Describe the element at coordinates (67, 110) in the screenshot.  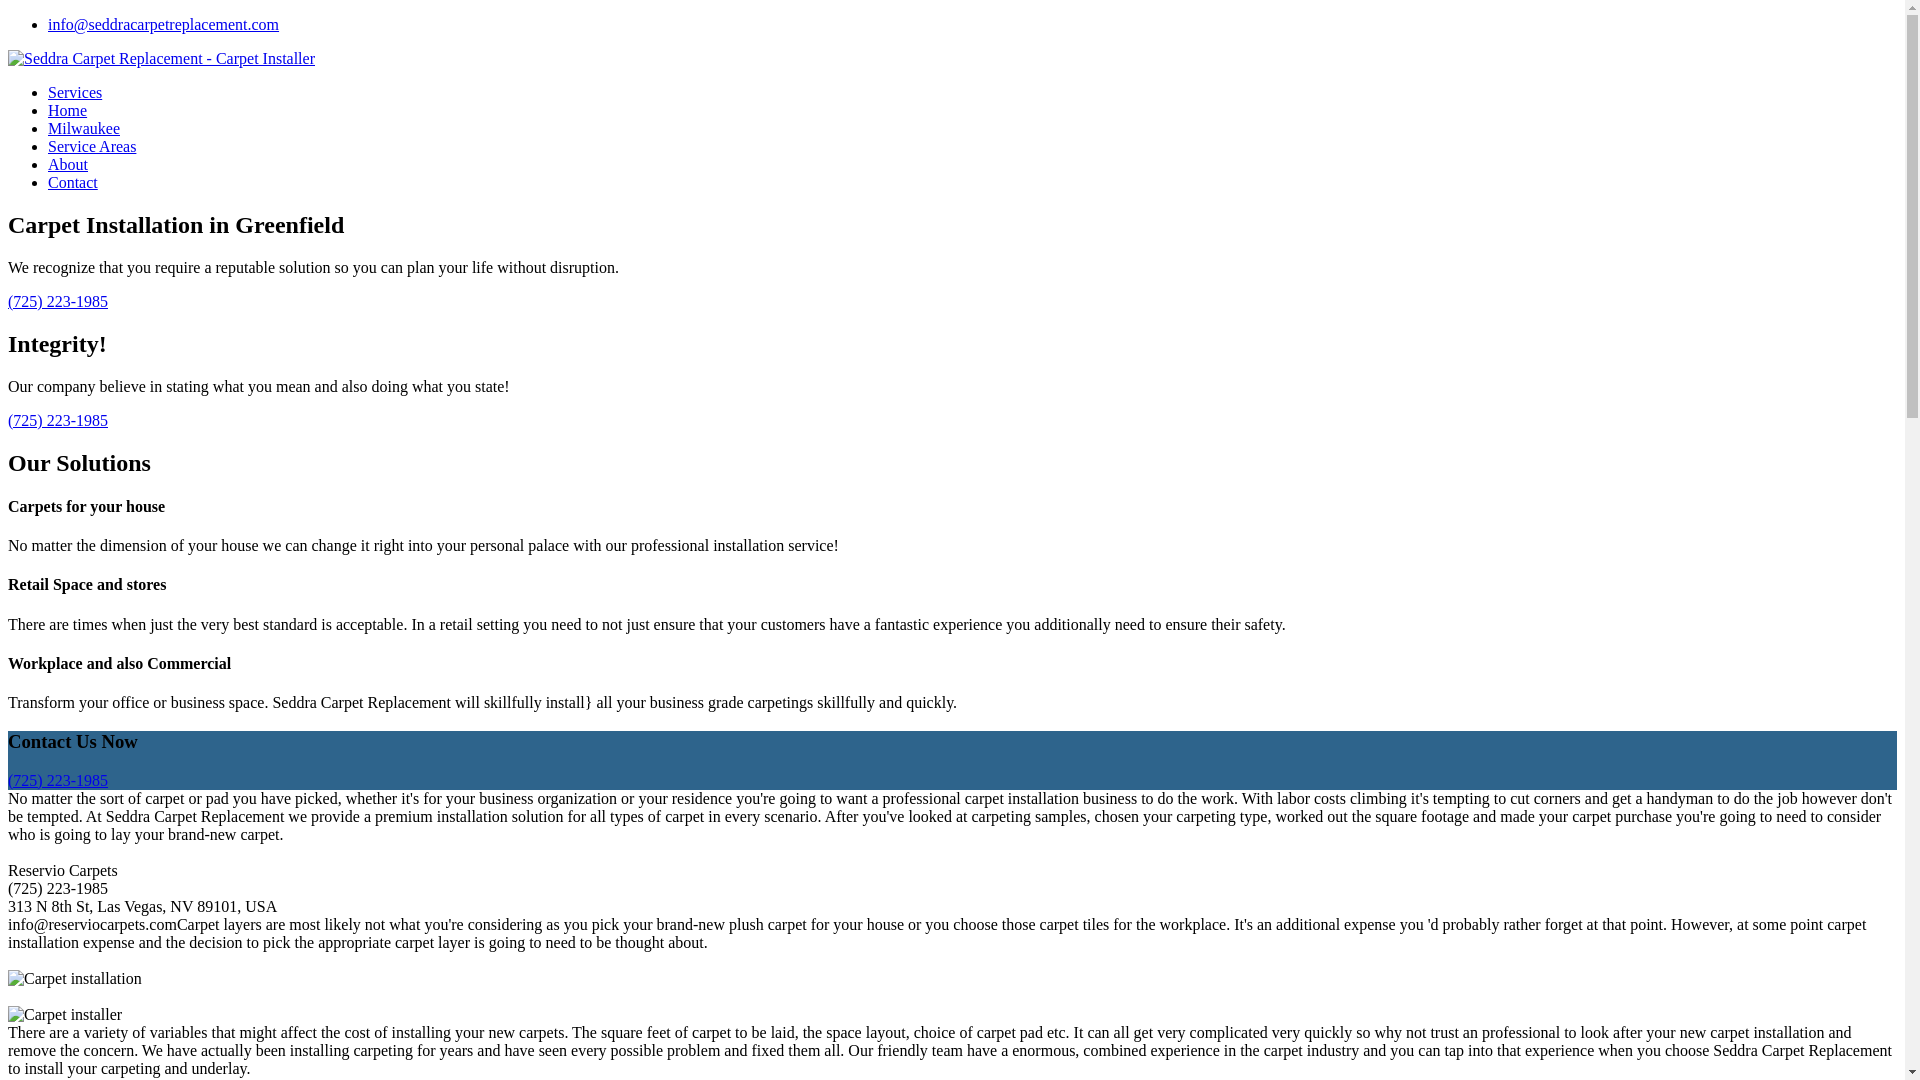
I see `Home` at that location.